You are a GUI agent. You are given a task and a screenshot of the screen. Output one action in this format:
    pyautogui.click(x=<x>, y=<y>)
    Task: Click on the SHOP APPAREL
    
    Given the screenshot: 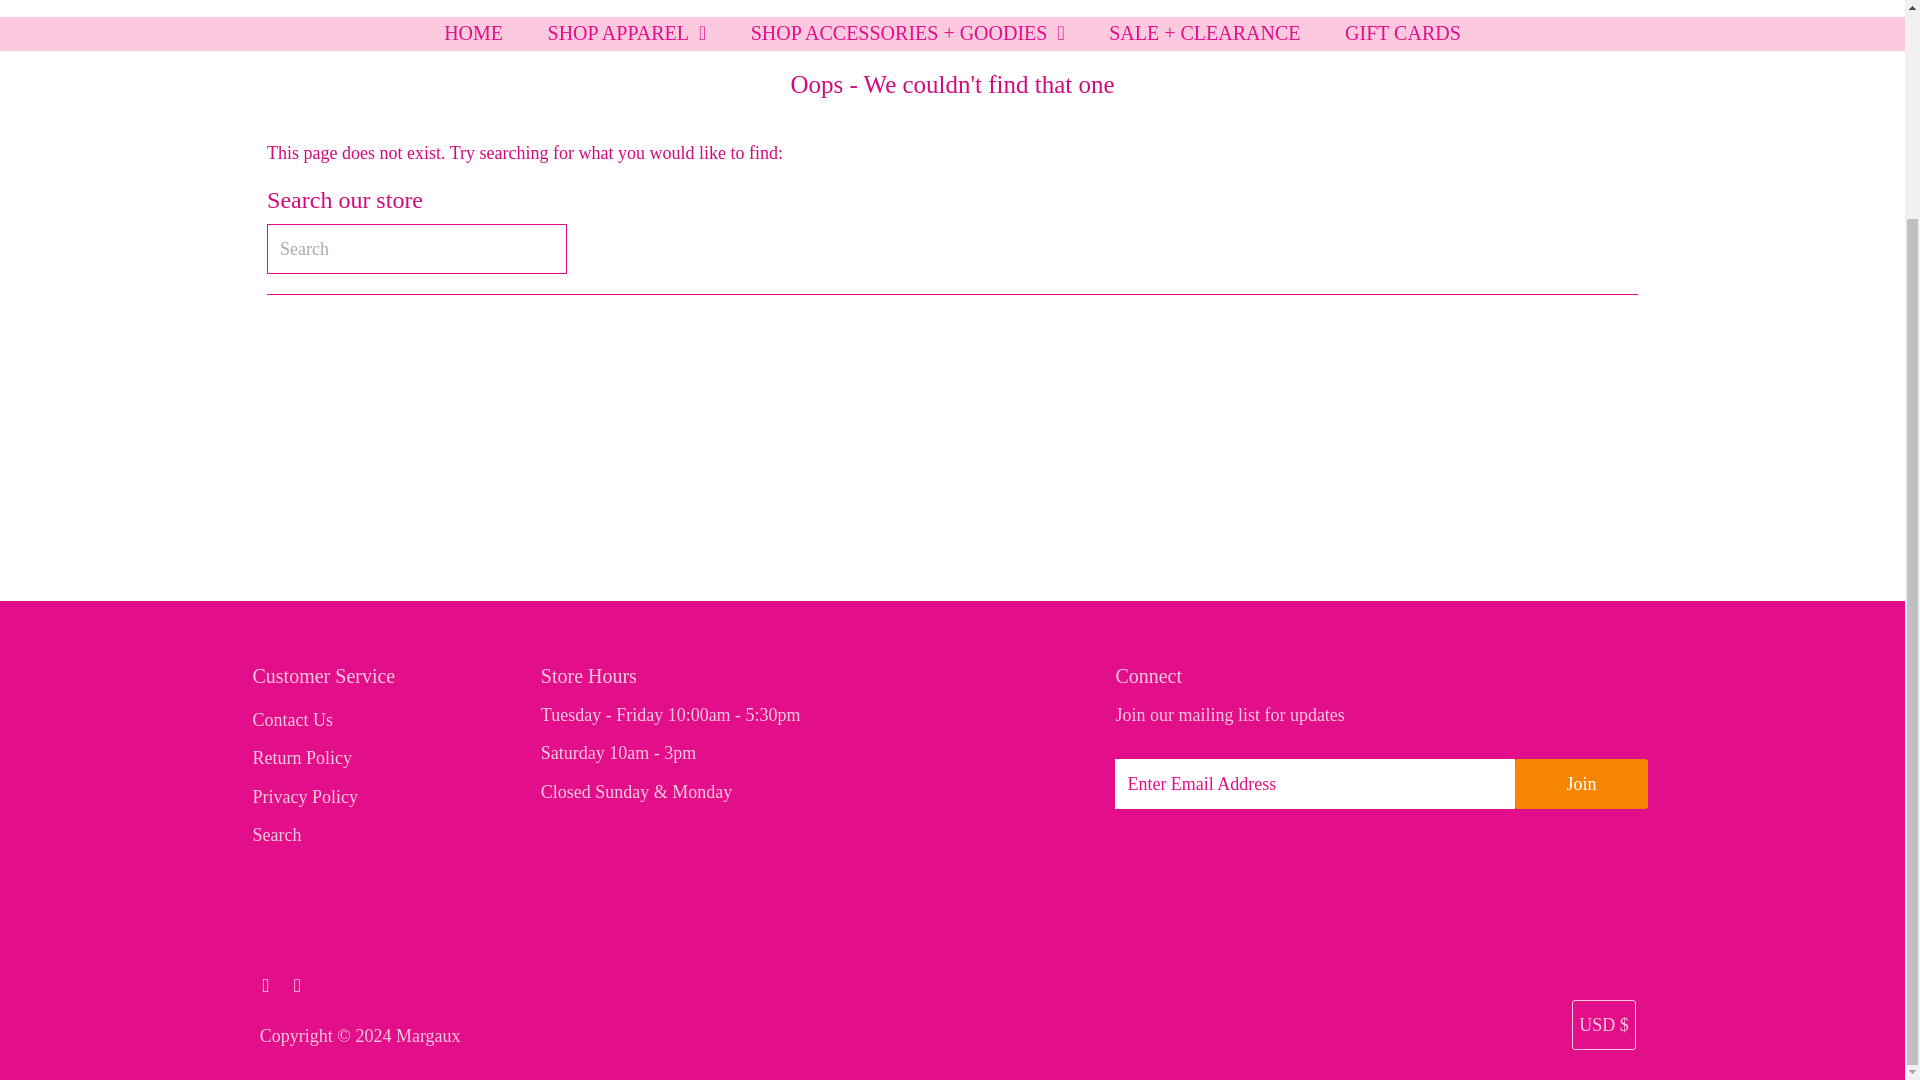 What is the action you would take?
    pyautogui.click(x=628, y=32)
    